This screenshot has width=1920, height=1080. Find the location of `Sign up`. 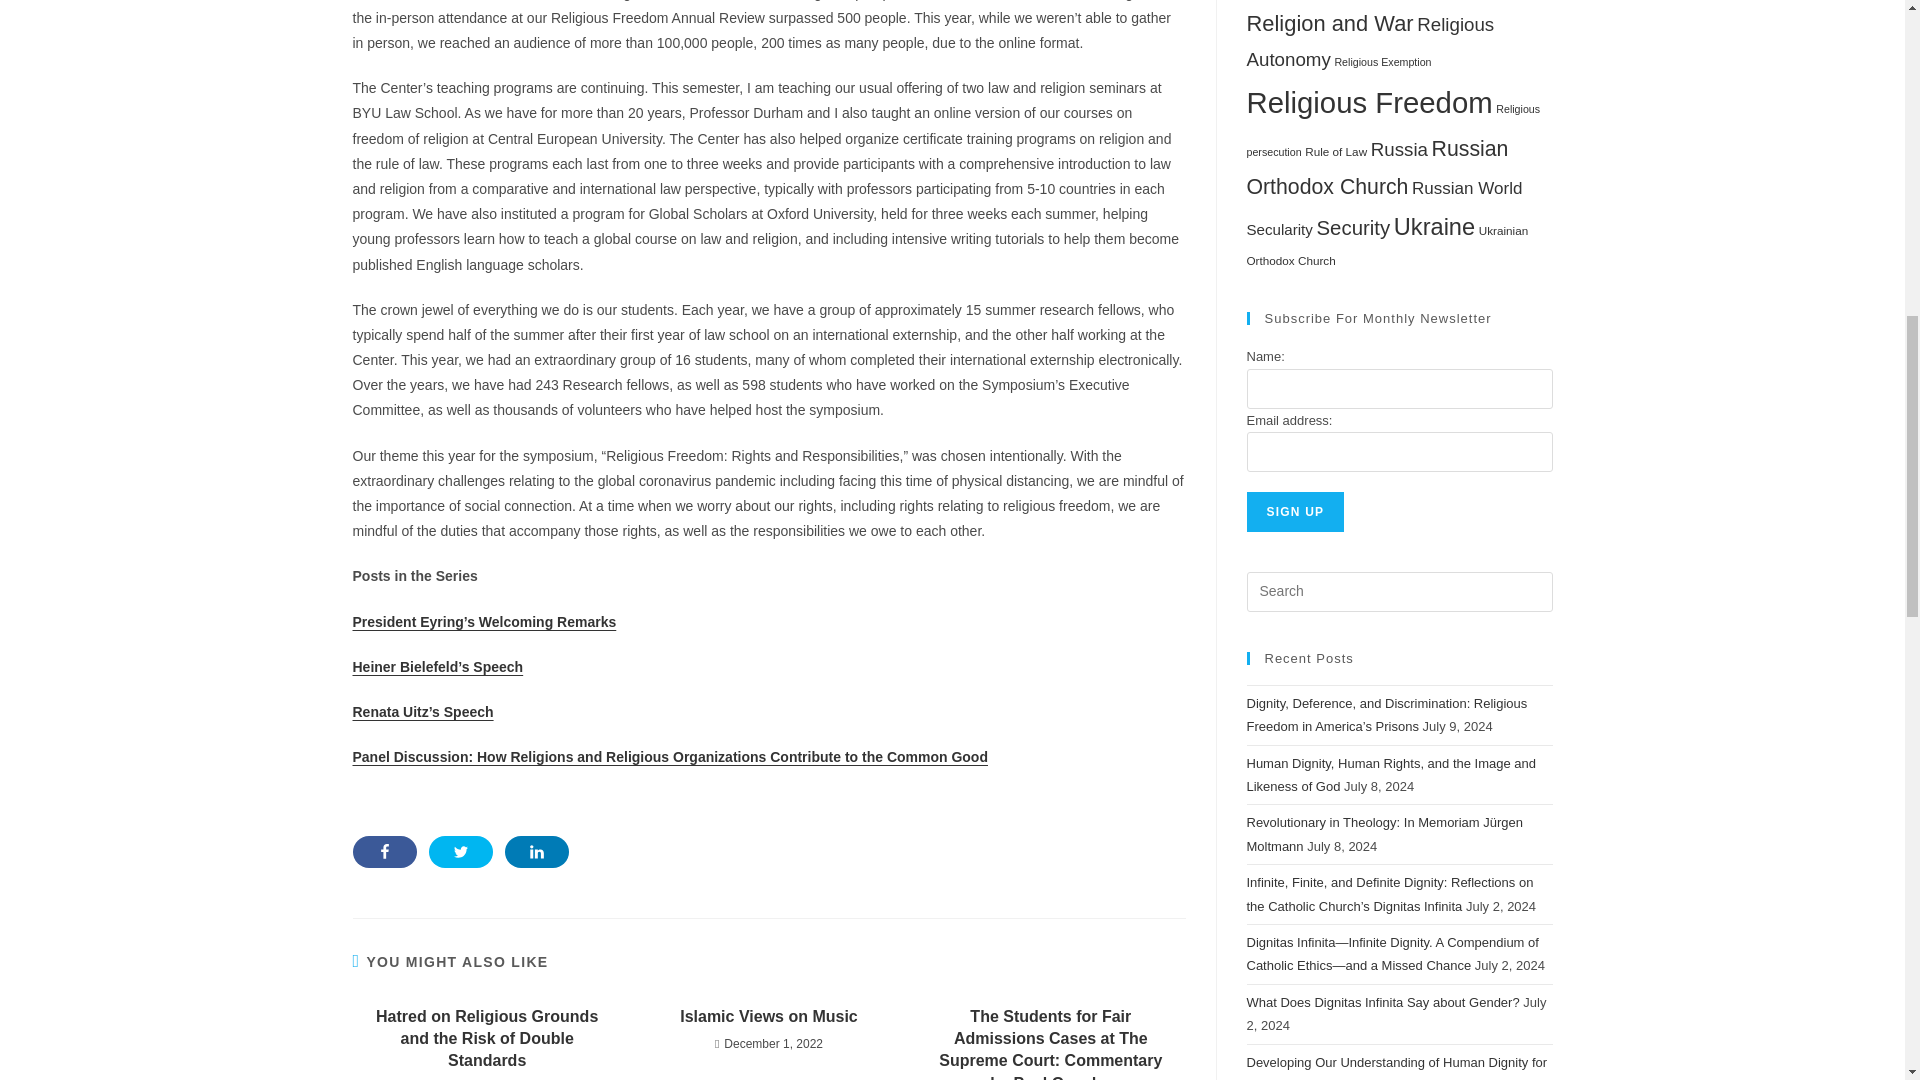

Sign up is located at coordinates (1295, 512).